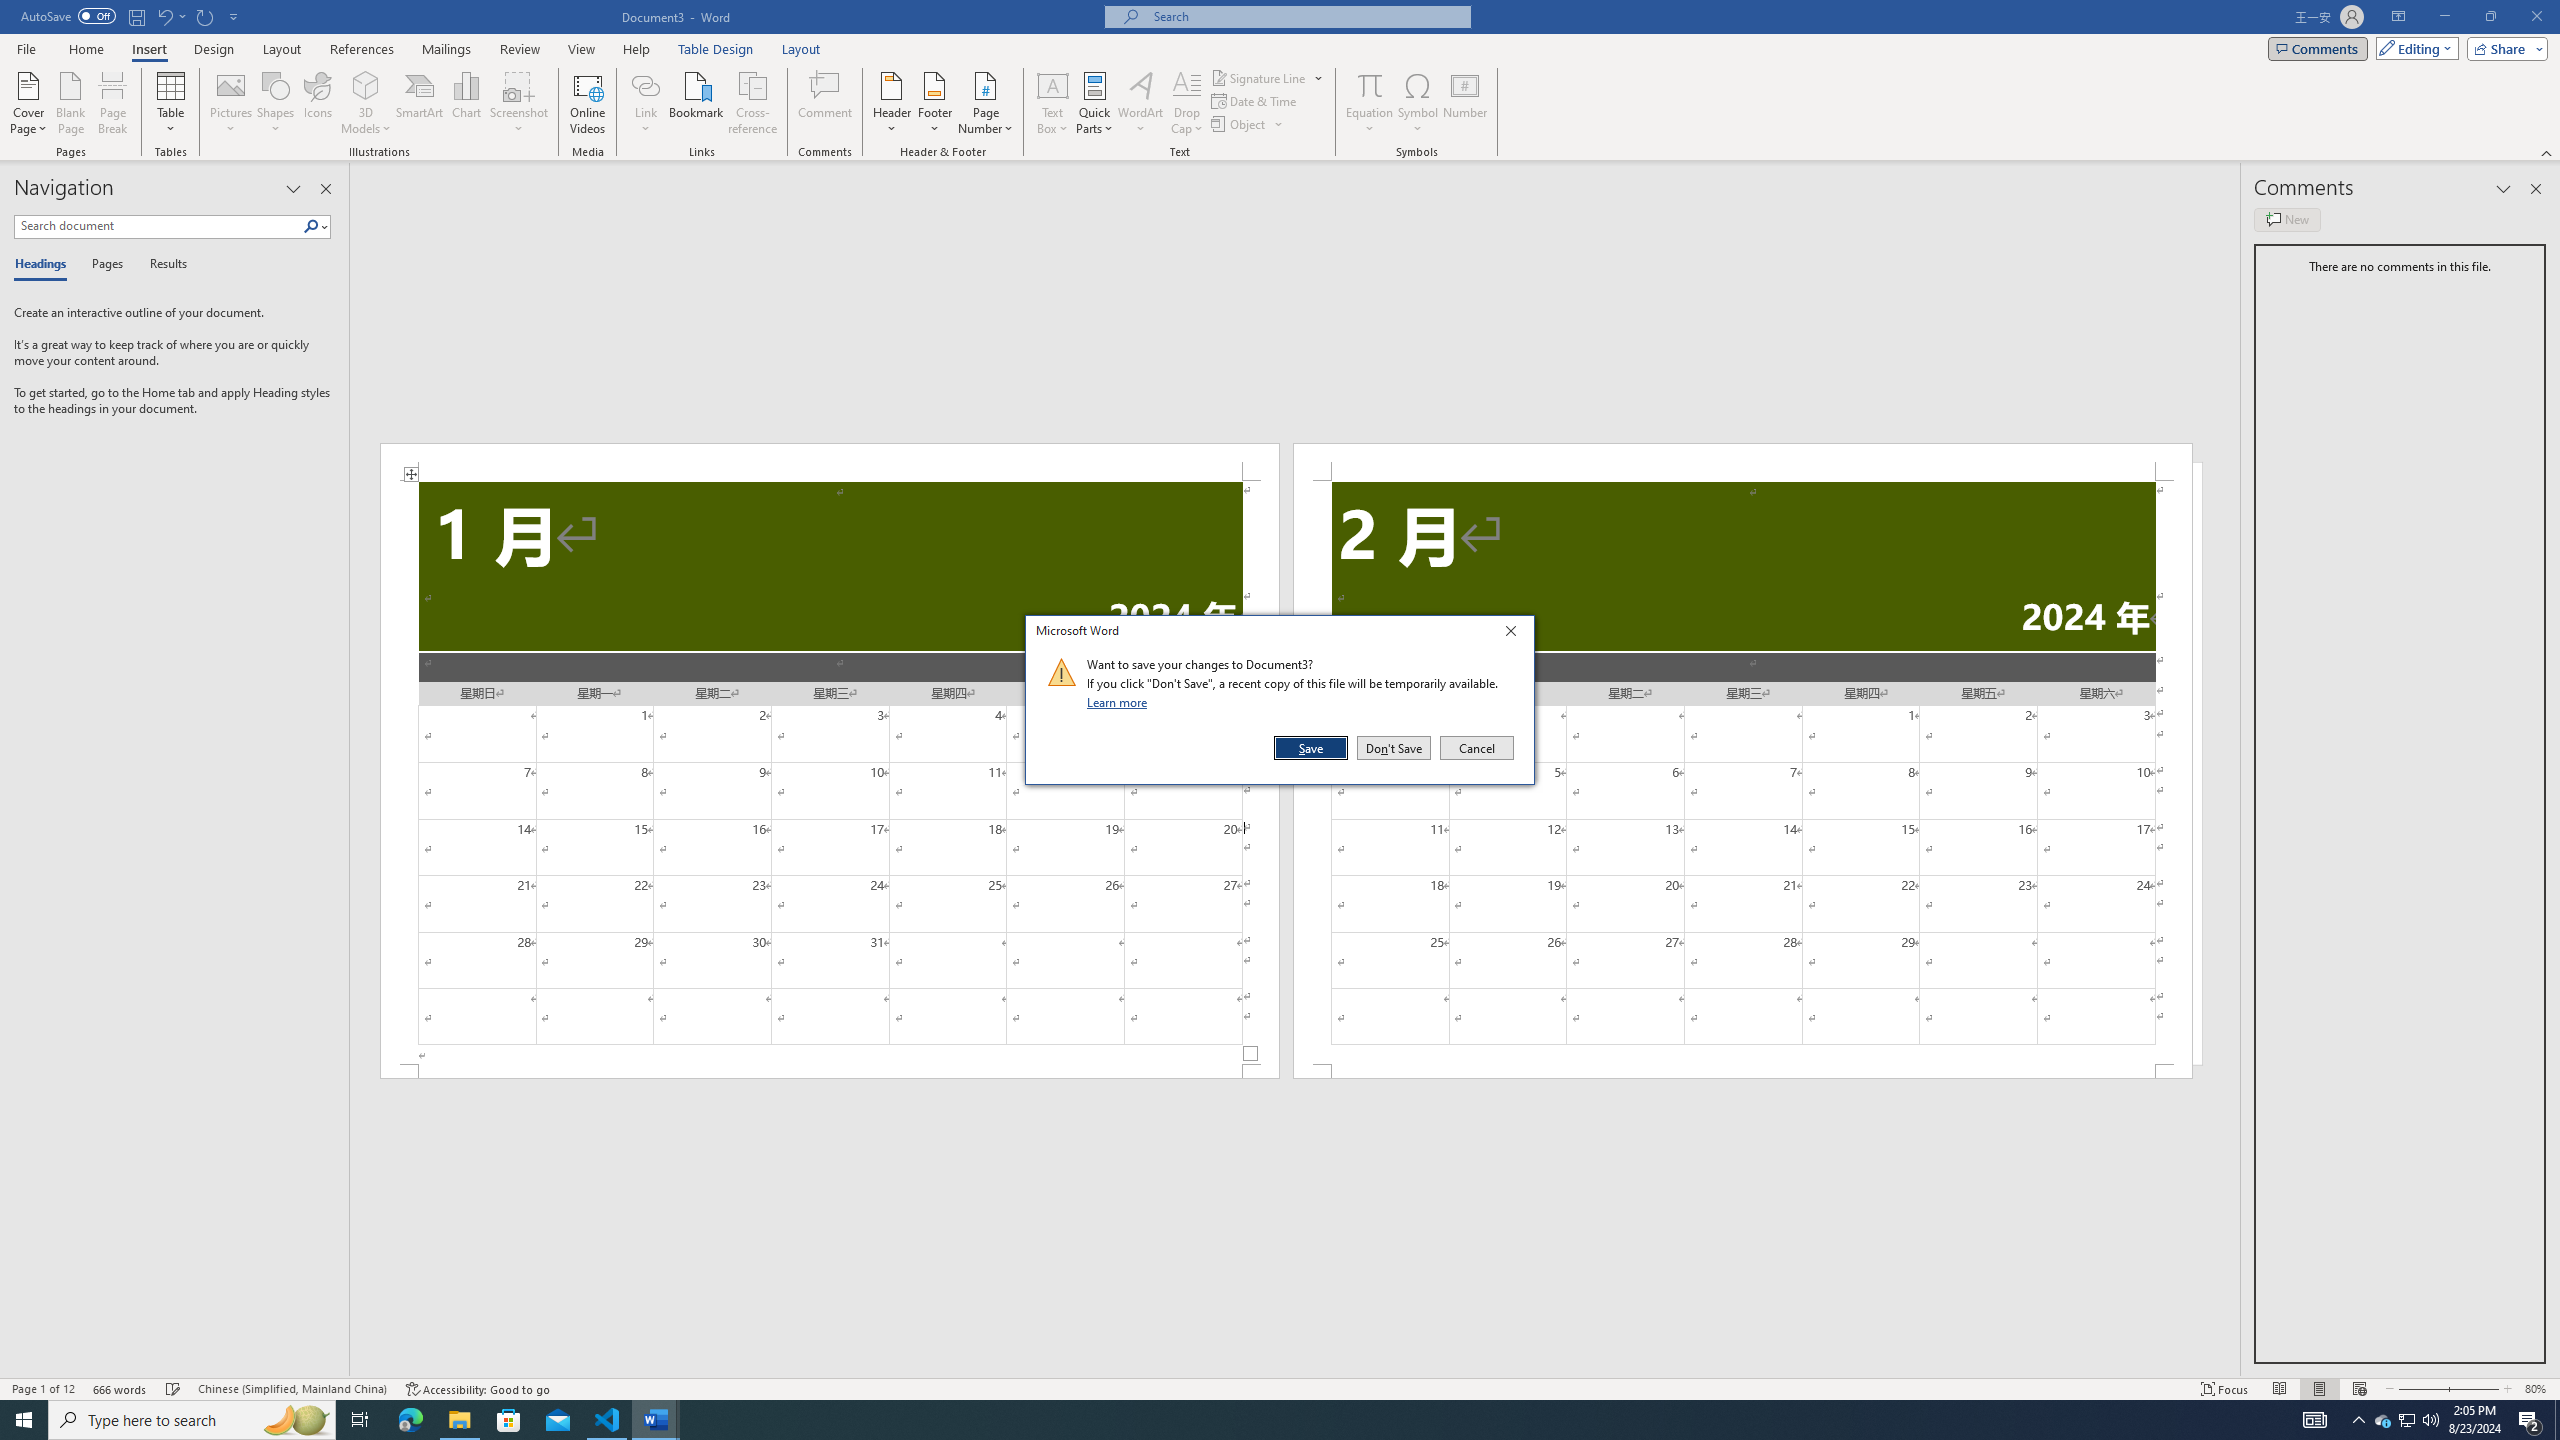  Describe the element at coordinates (892, 103) in the screenshot. I see `Header` at that location.